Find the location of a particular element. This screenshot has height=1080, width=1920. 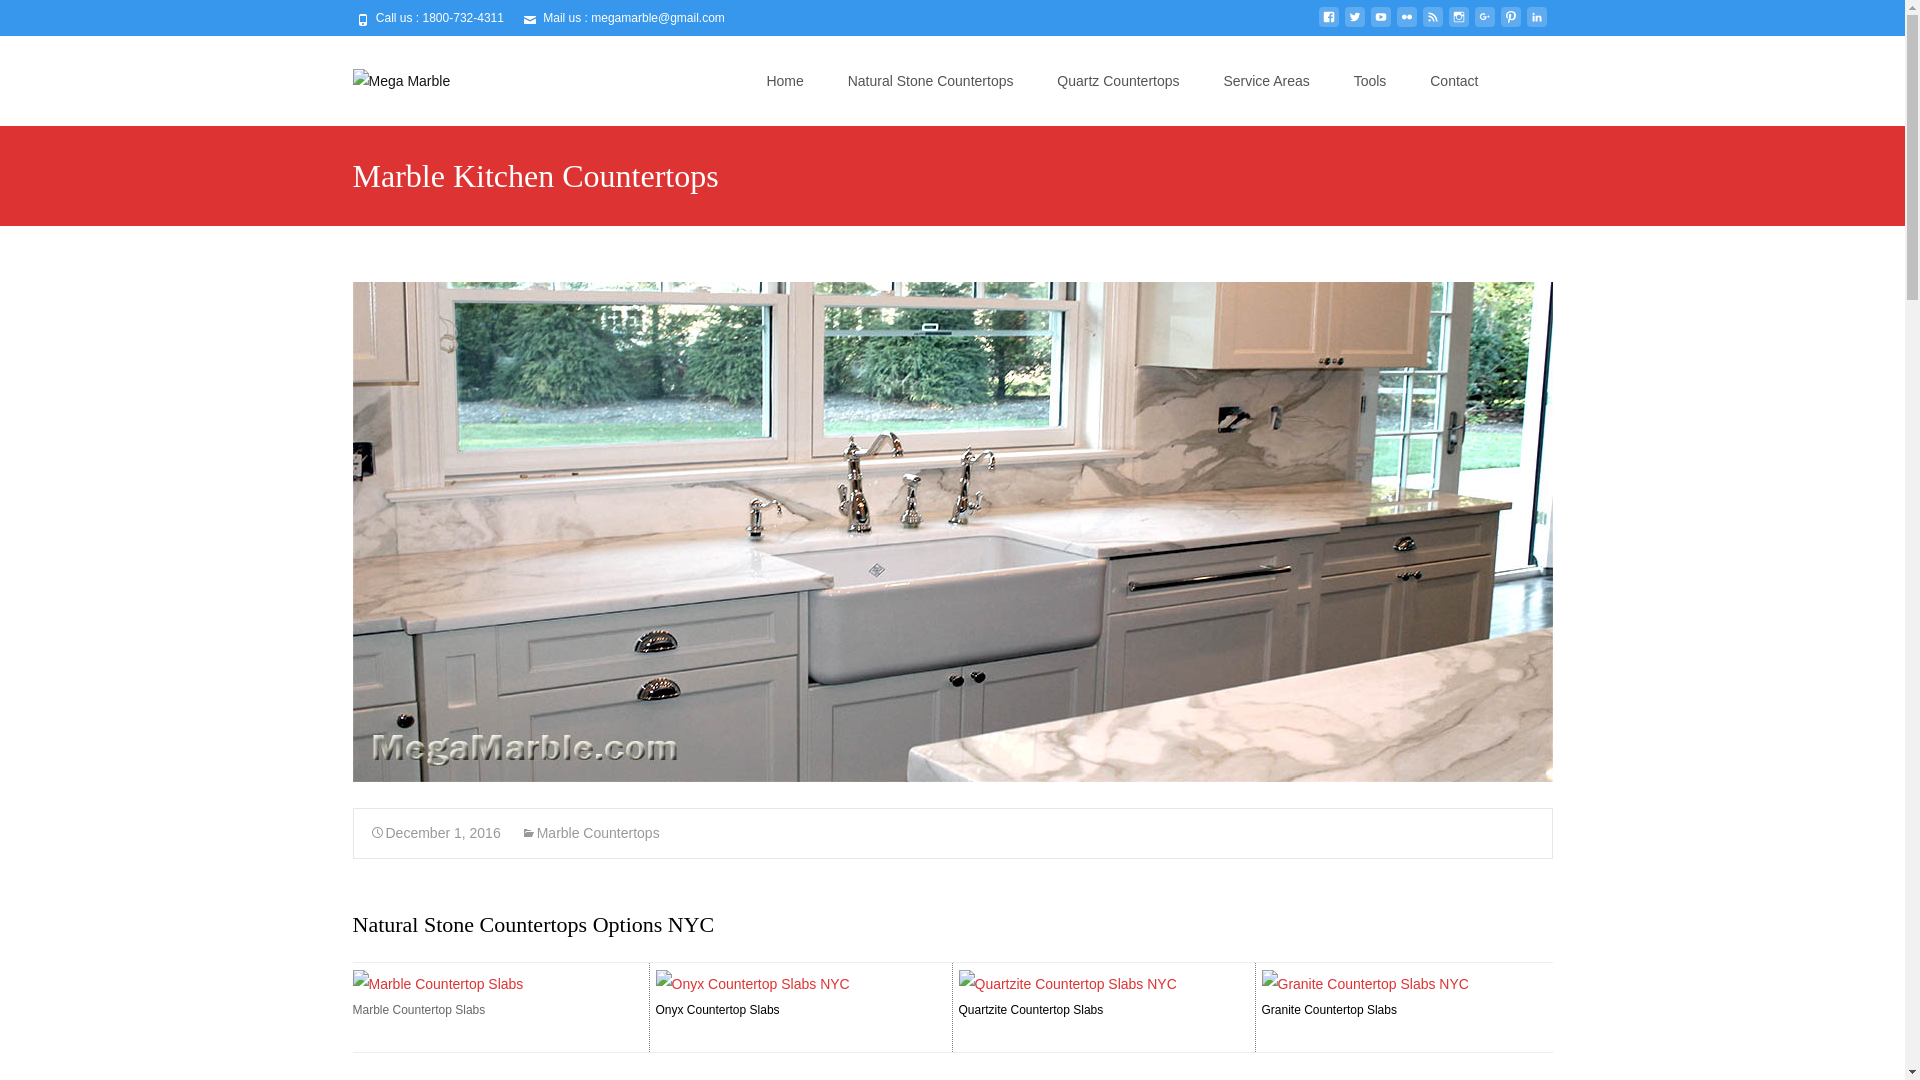

Quartz Countertops is located at coordinates (1117, 80).